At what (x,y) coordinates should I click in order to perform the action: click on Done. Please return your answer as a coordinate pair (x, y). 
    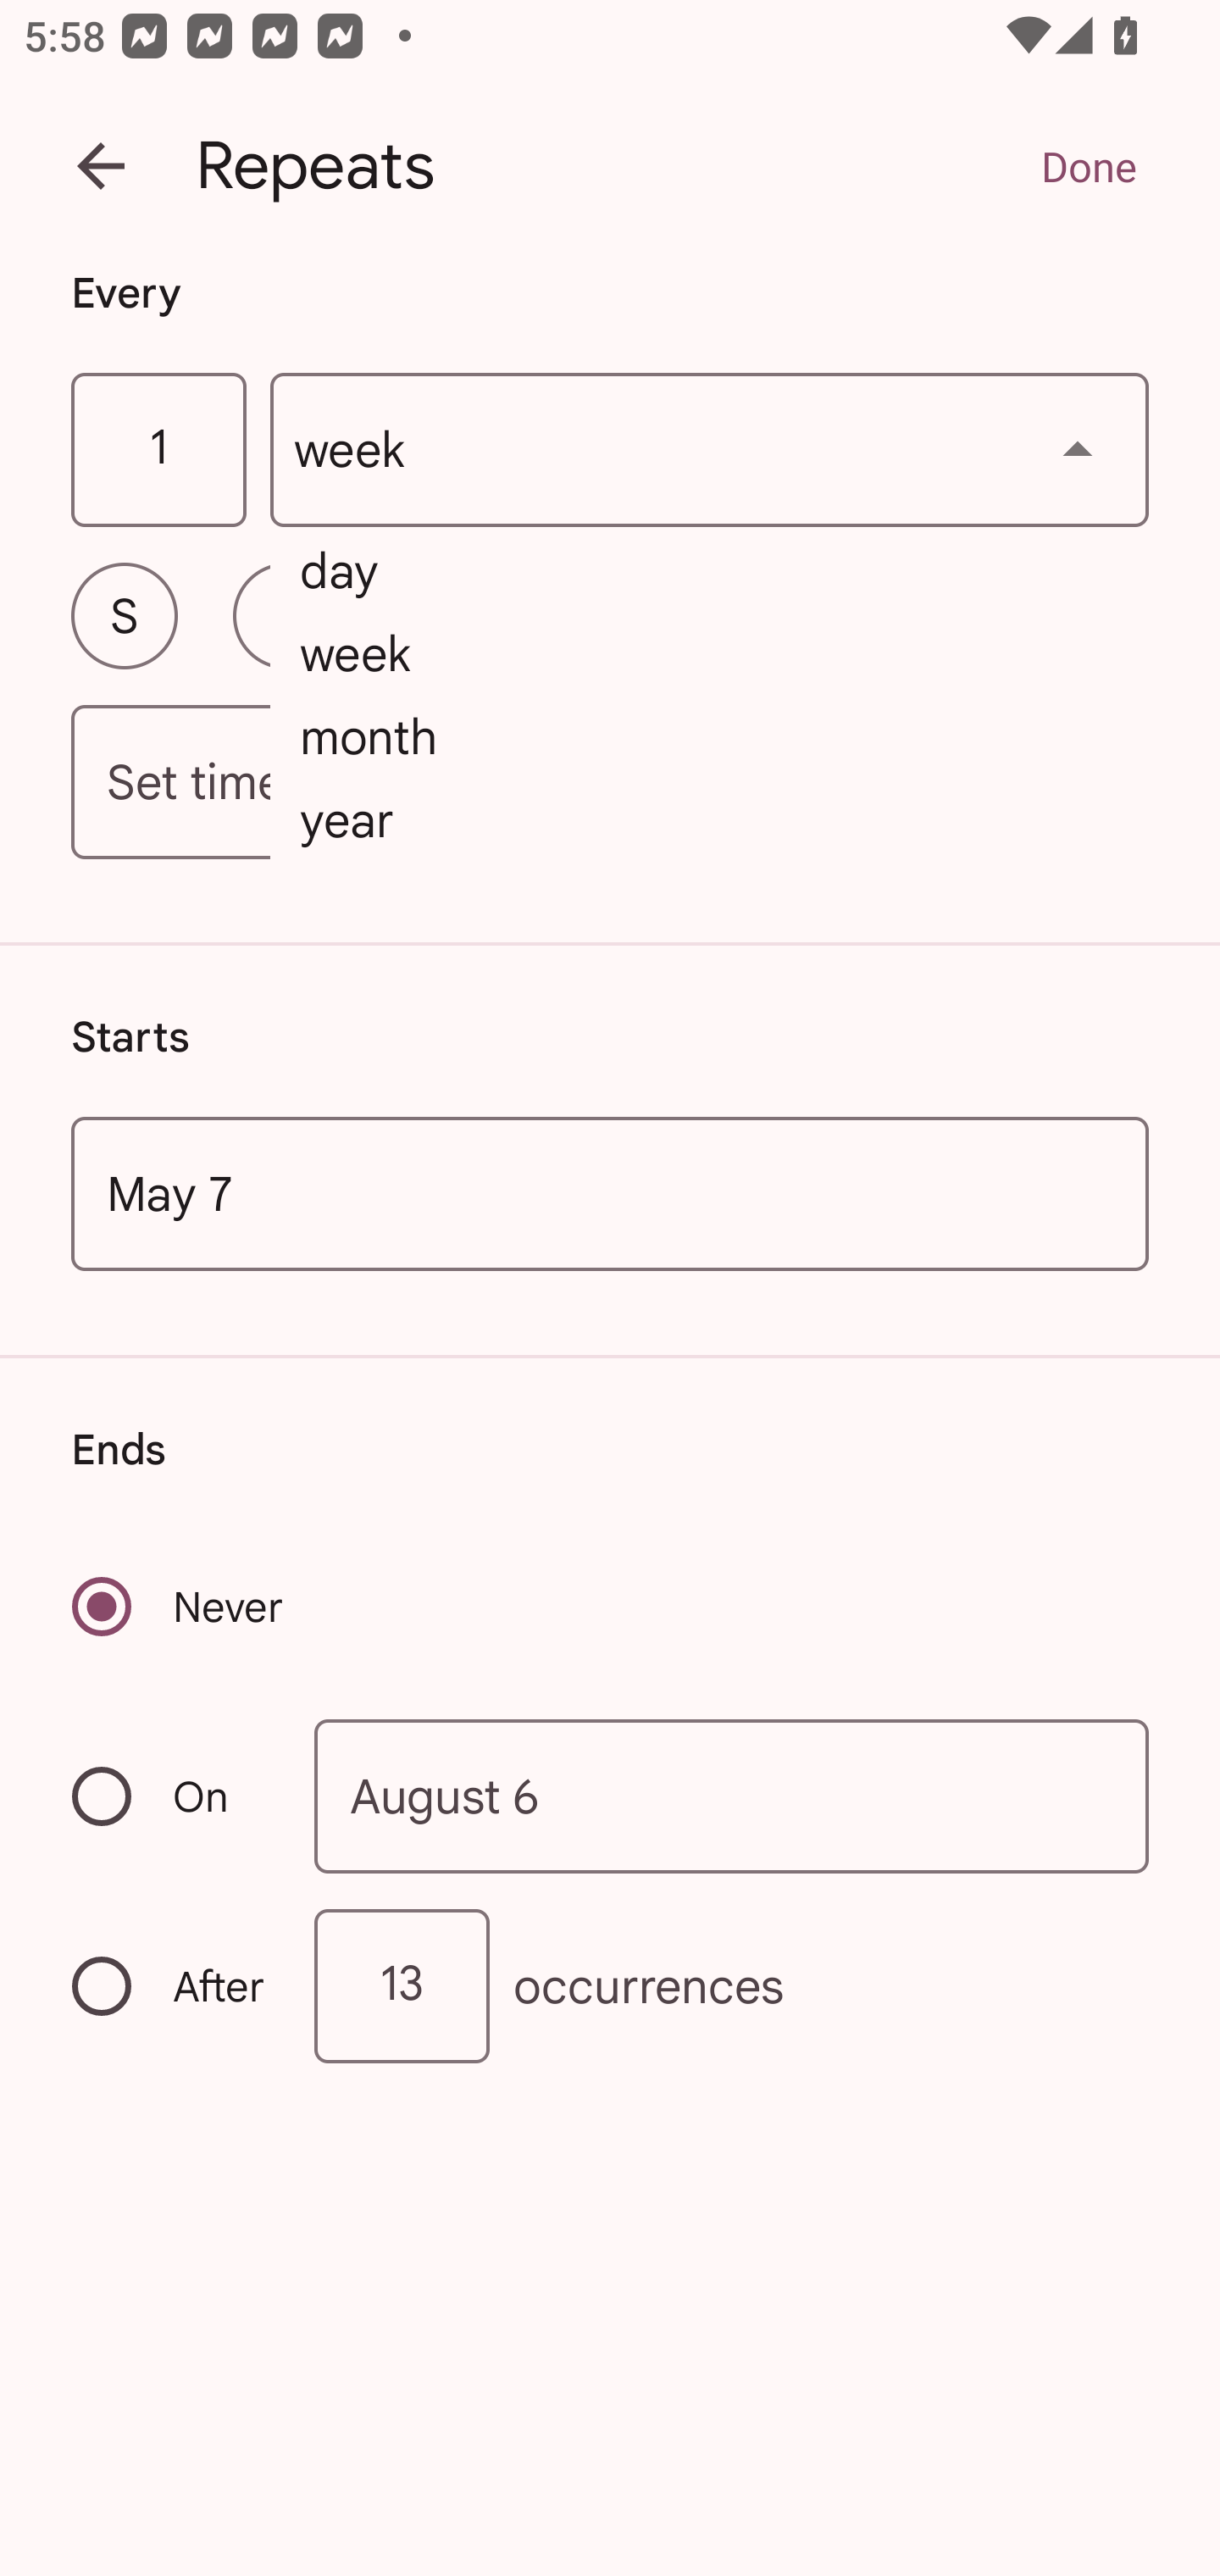
    Looking at the image, I should click on (1088, 166).